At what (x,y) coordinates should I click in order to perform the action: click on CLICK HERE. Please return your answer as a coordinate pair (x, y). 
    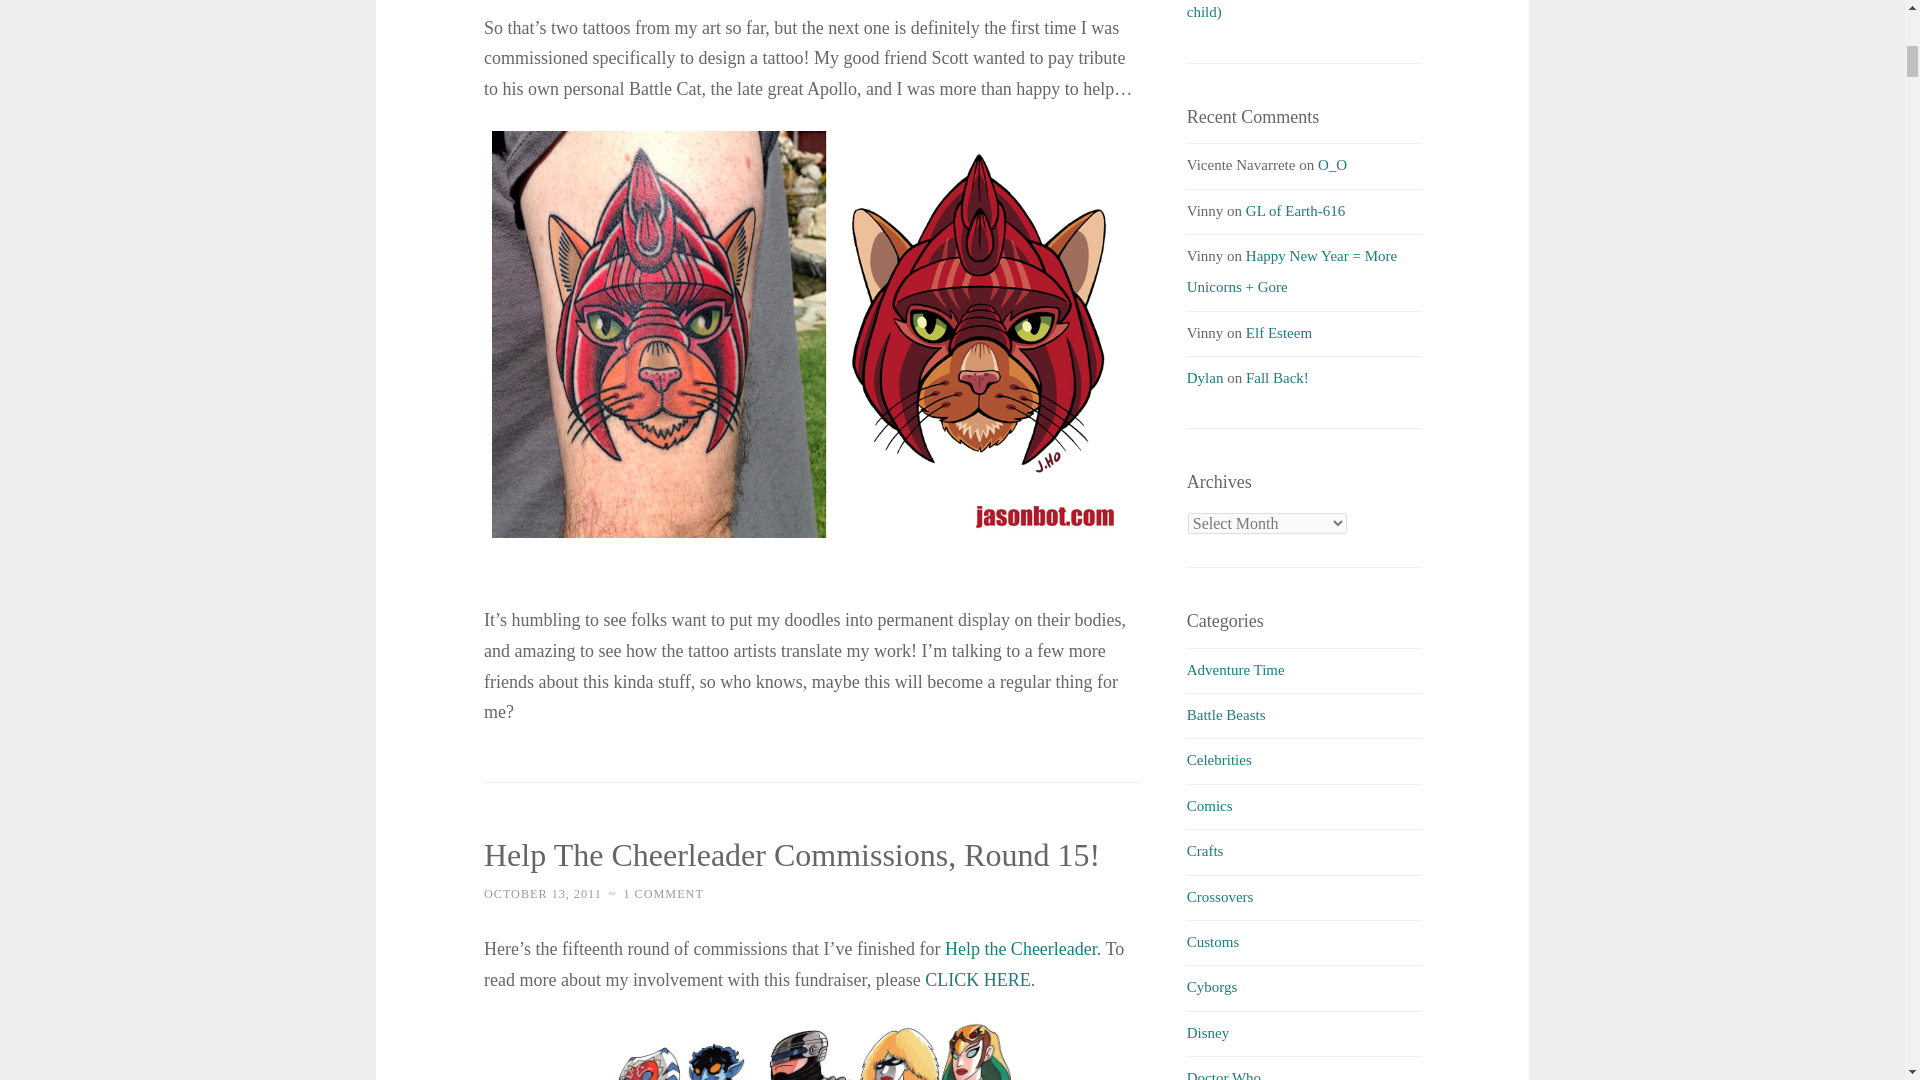
    Looking at the image, I should click on (978, 980).